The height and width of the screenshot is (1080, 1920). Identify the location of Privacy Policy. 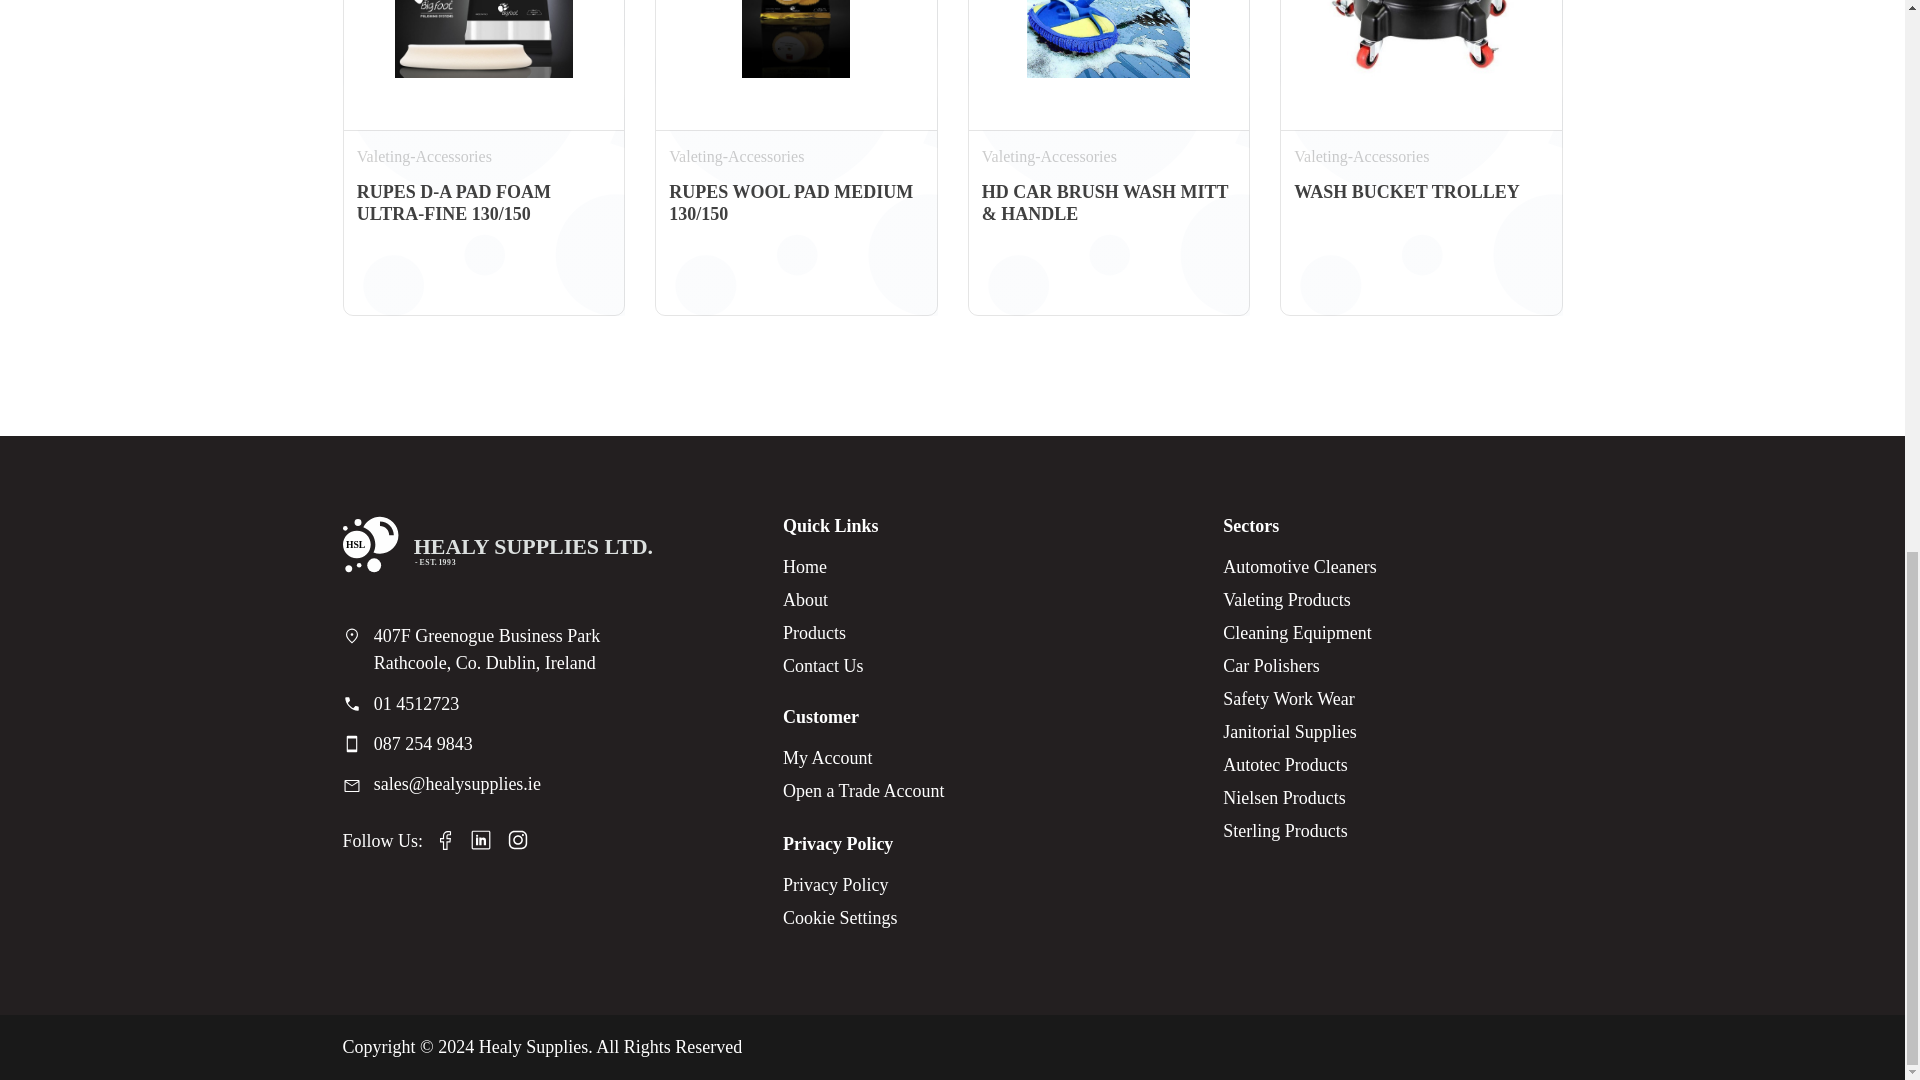
(840, 885).